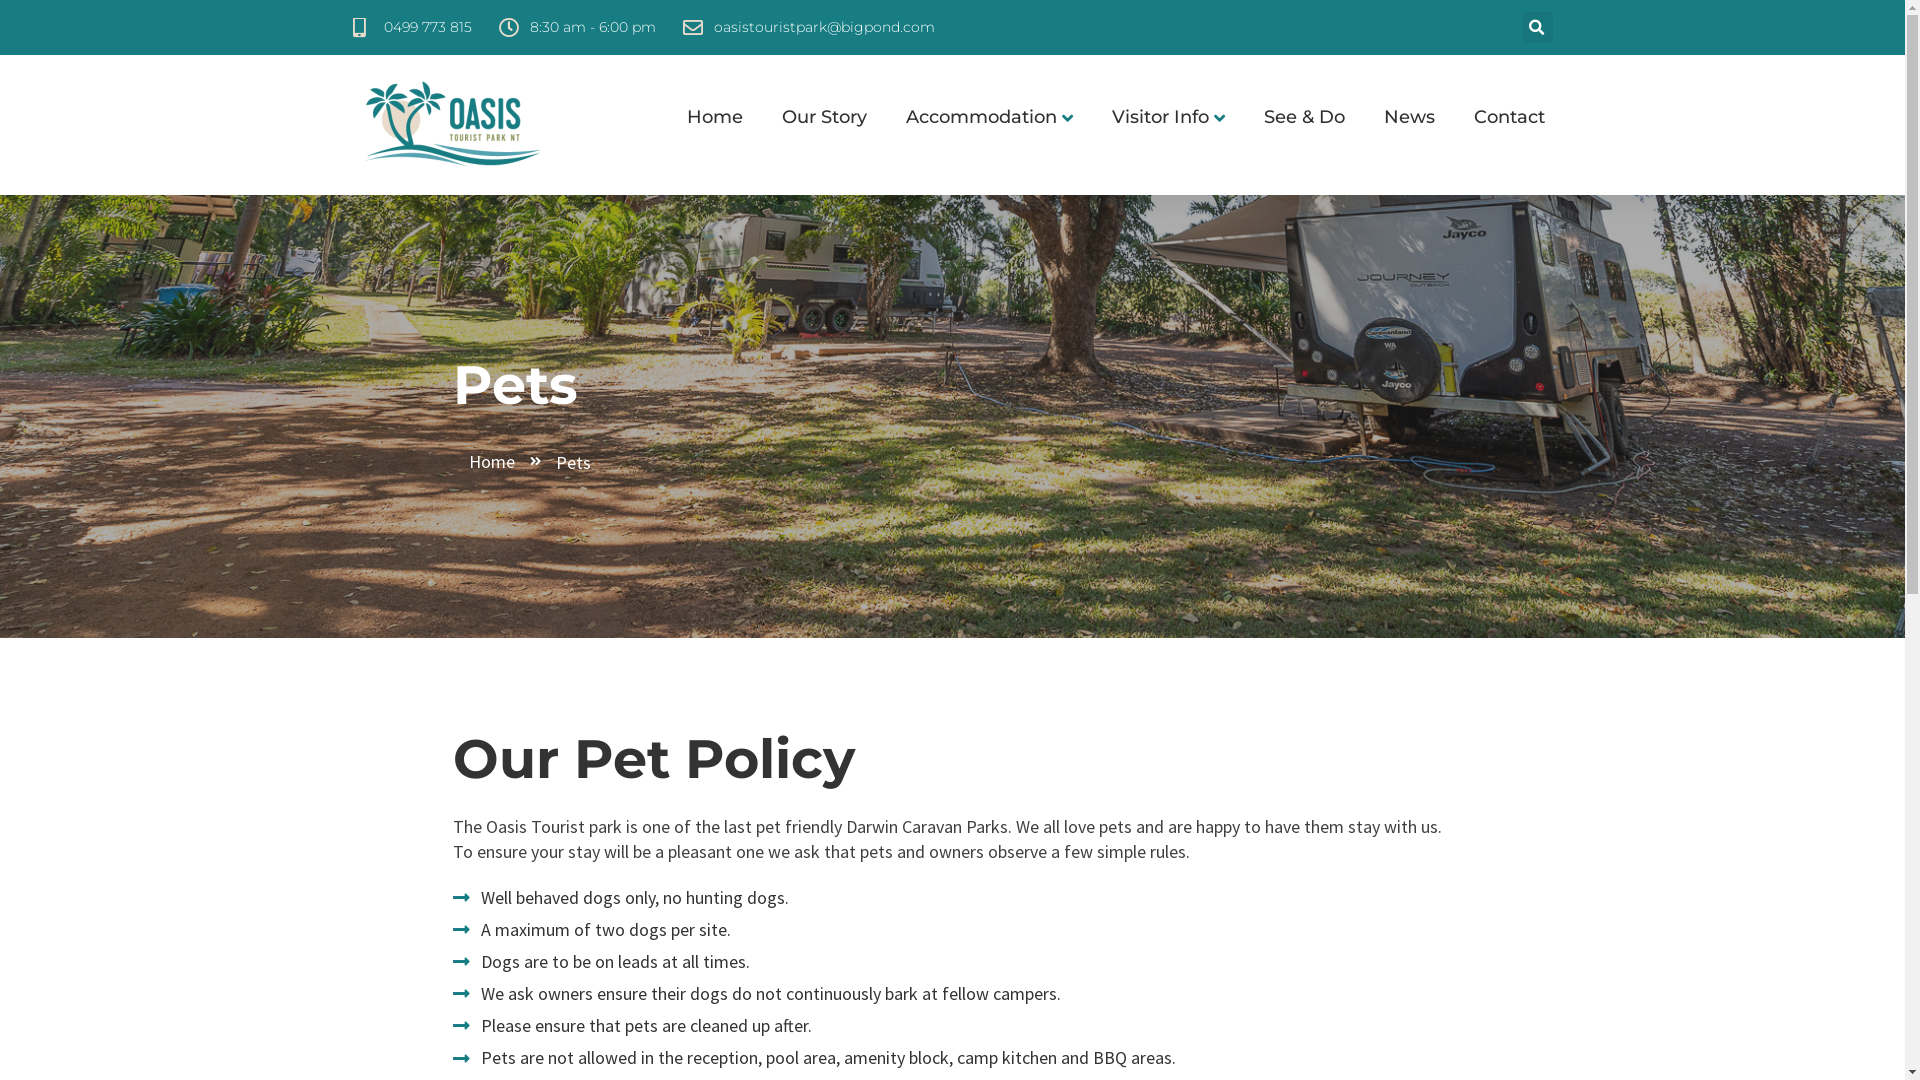 The image size is (1920, 1080). Describe the element at coordinates (814, 118) in the screenshot. I see `Our Story` at that location.